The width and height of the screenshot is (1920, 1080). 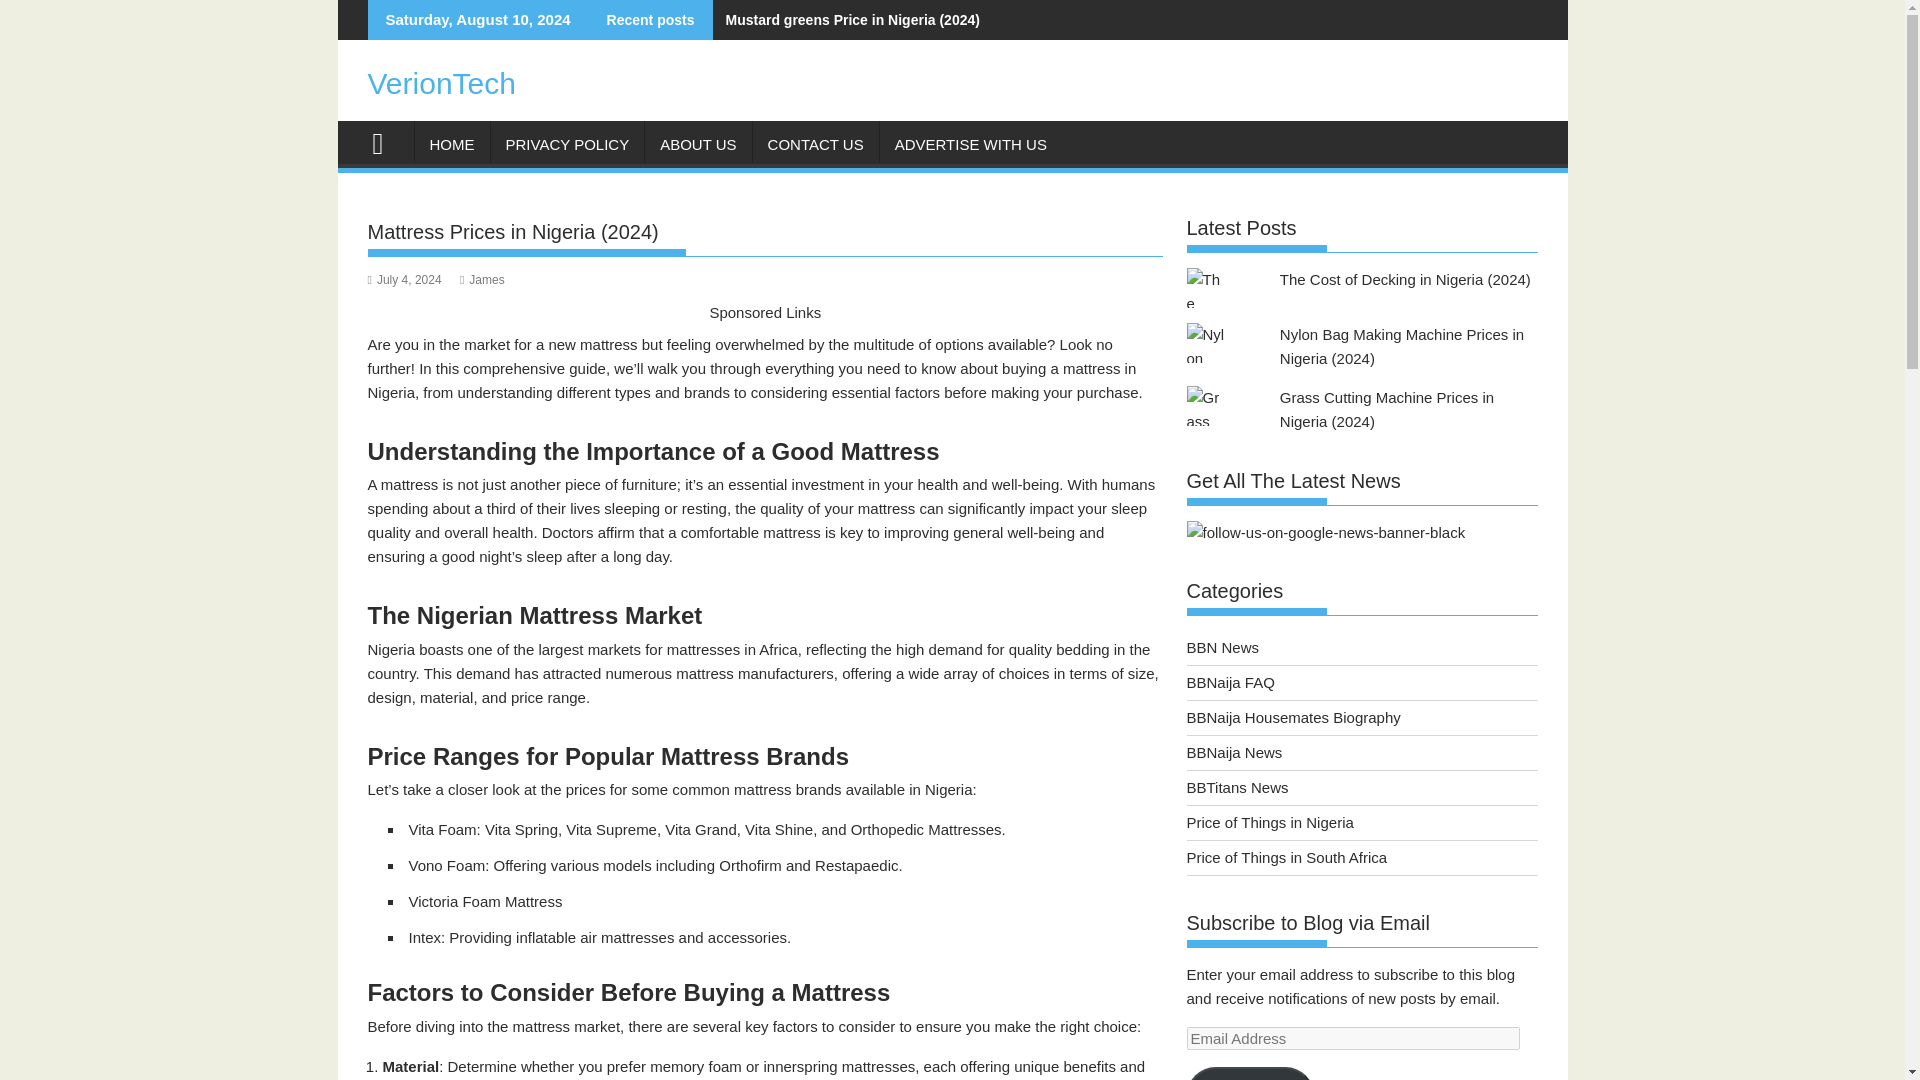 What do you see at coordinates (816, 144) in the screenshot?
I see `CONTACT US` at bounding box center [816, 144].